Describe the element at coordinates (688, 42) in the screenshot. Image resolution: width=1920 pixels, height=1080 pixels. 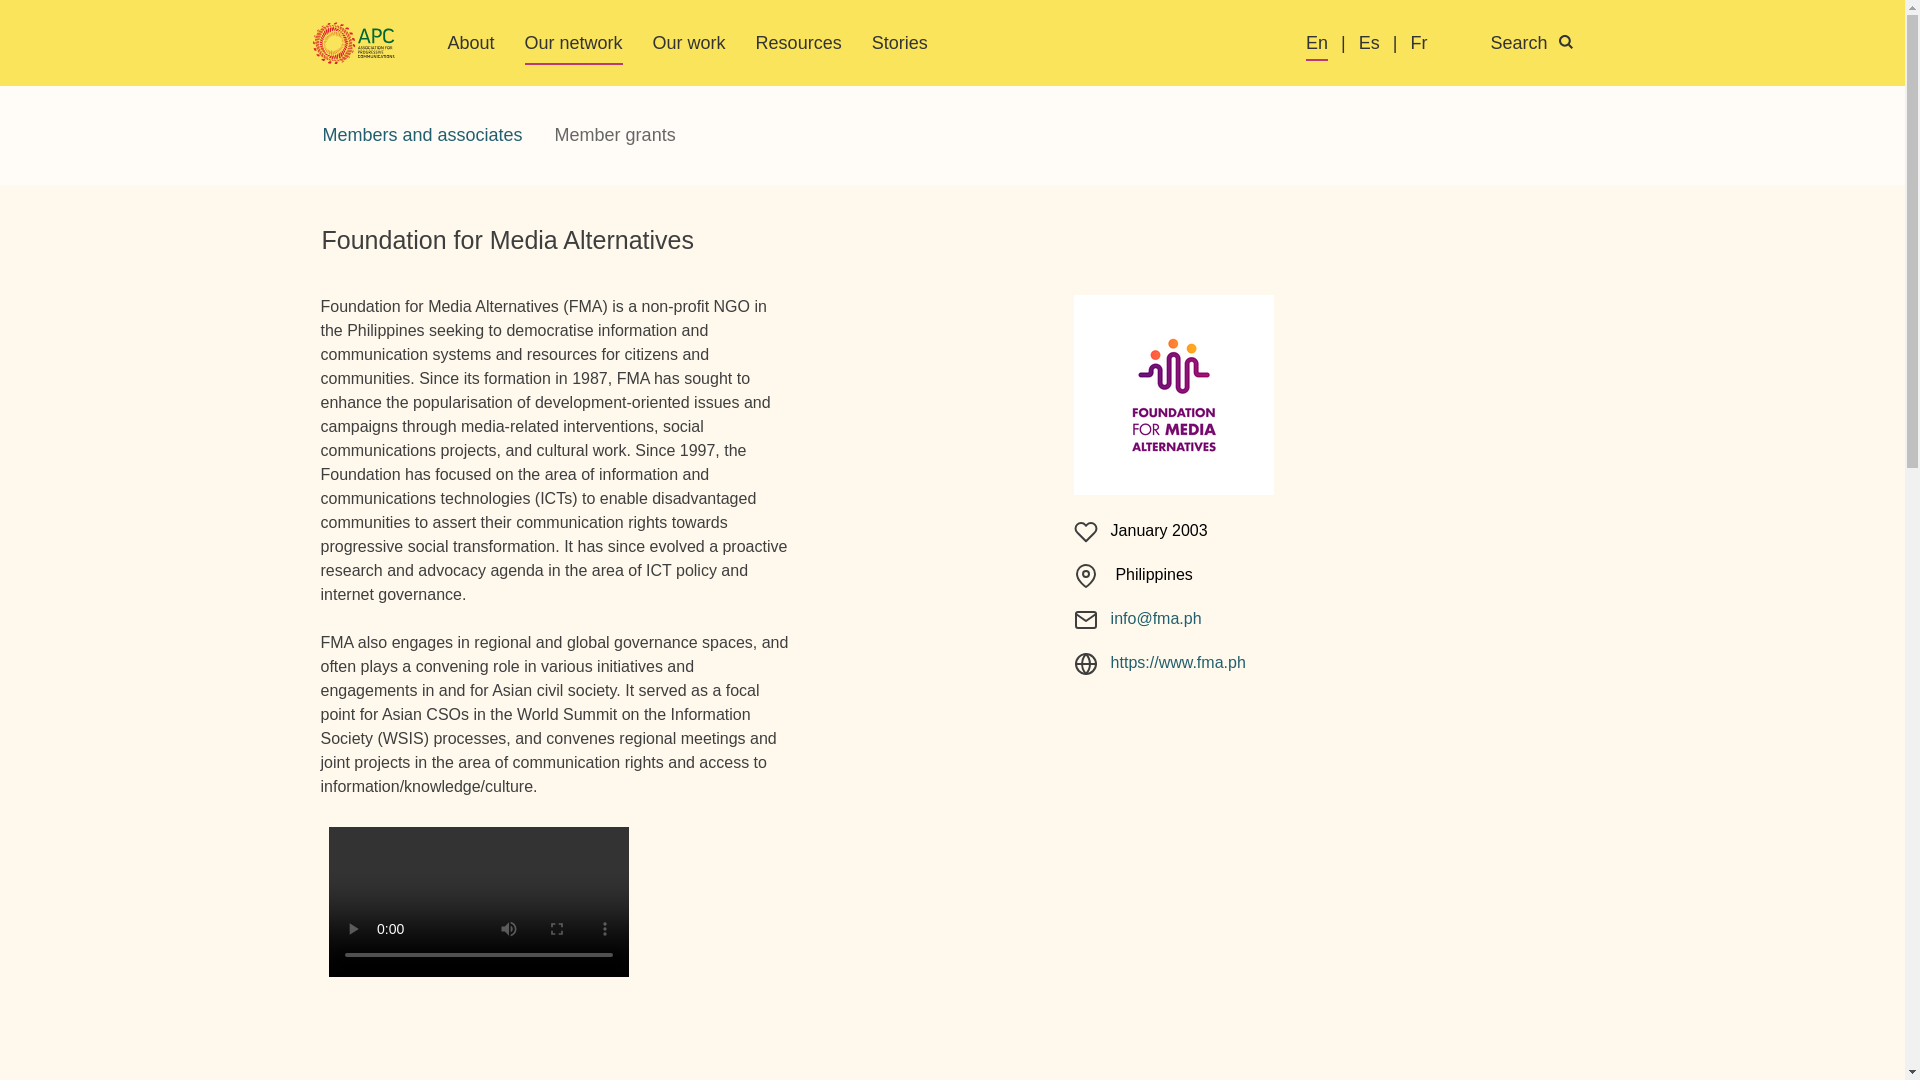
I see `Our work` at that location.